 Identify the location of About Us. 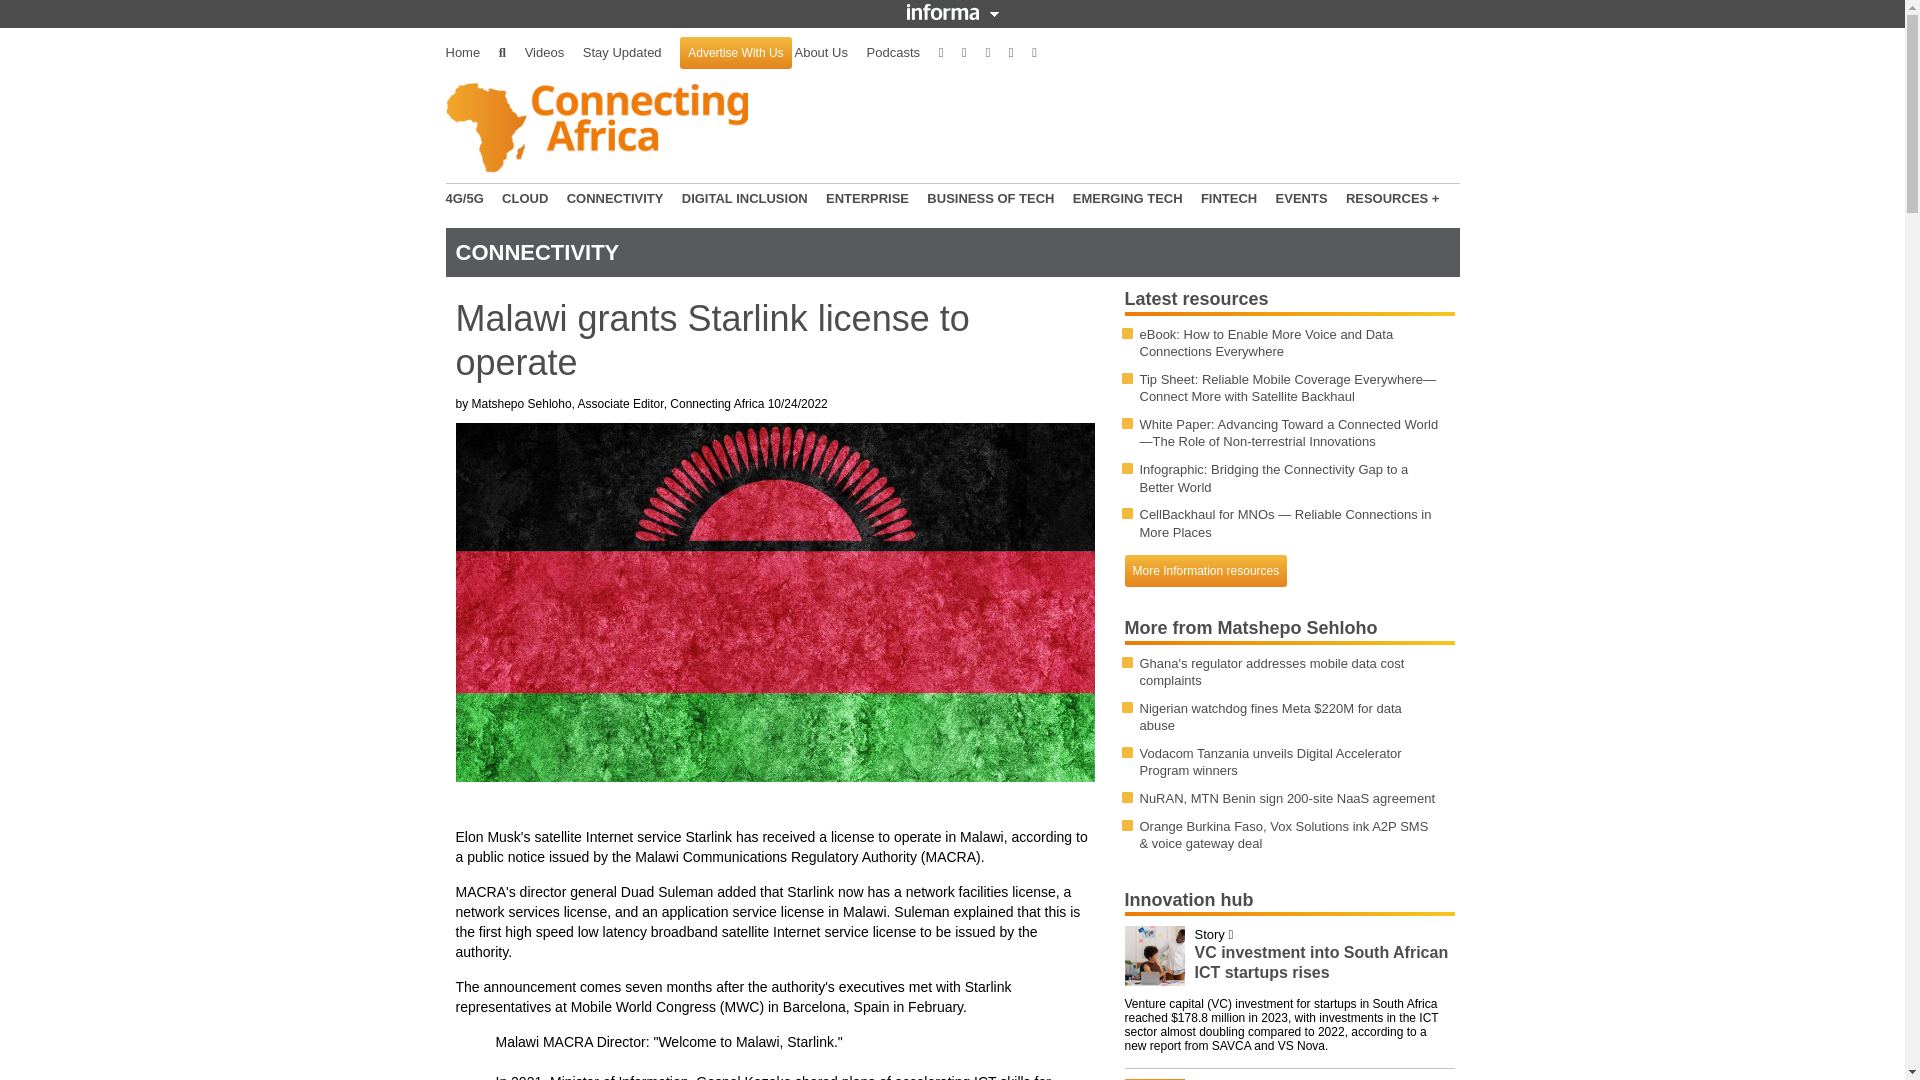
(820, 52).